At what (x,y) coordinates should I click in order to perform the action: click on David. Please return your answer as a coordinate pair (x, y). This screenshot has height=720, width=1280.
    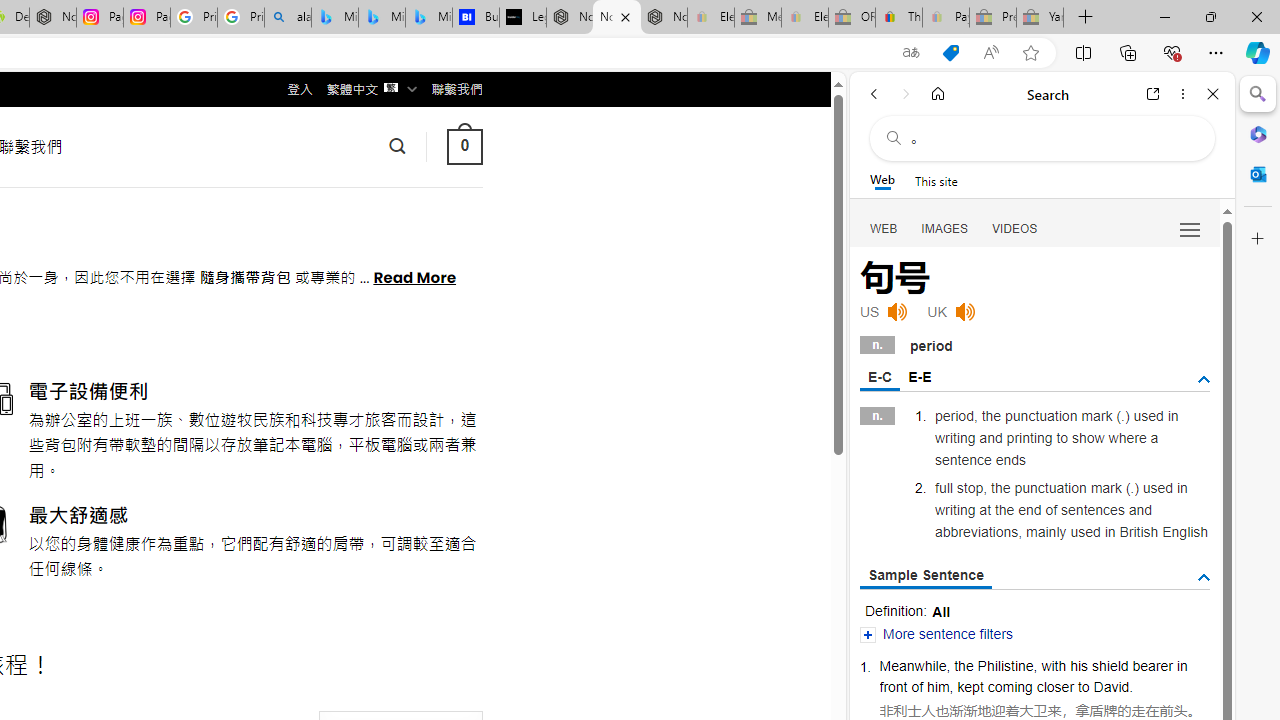
    Looking at the image, I should click on (1112, 686).